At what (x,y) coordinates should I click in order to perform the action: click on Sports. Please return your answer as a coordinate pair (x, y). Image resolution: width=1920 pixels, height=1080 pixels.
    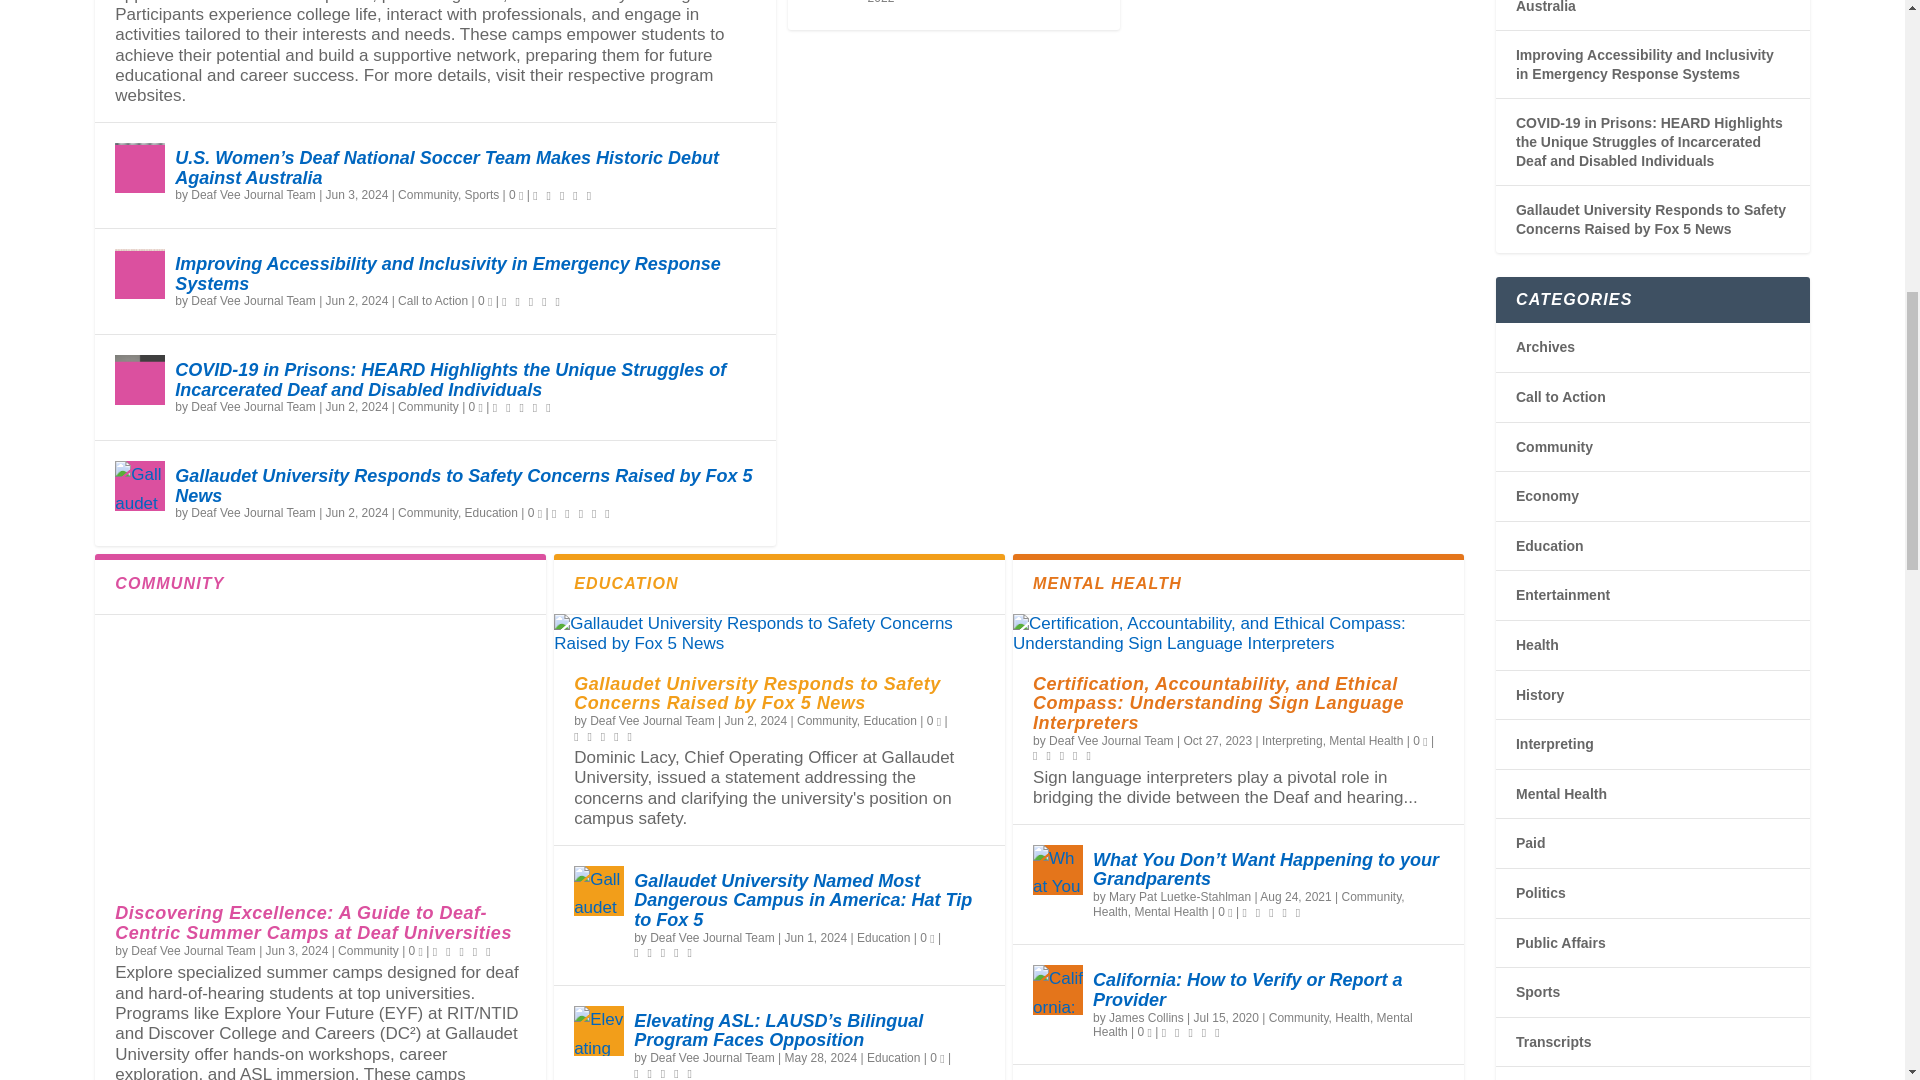
    Looking at the image, I should click on (482, 194).